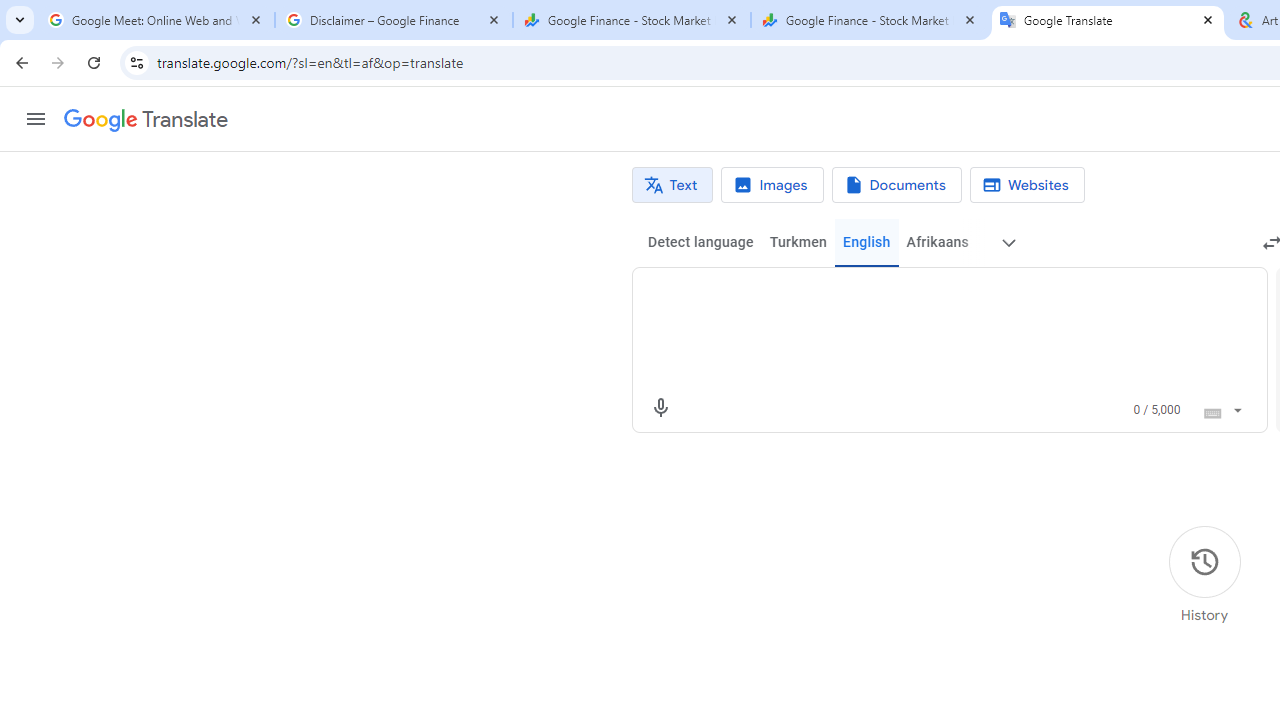 The height and width of the screenshot is (720, 1280). I want to click on 0 of 5,000 characters used, so click(1156, 410).